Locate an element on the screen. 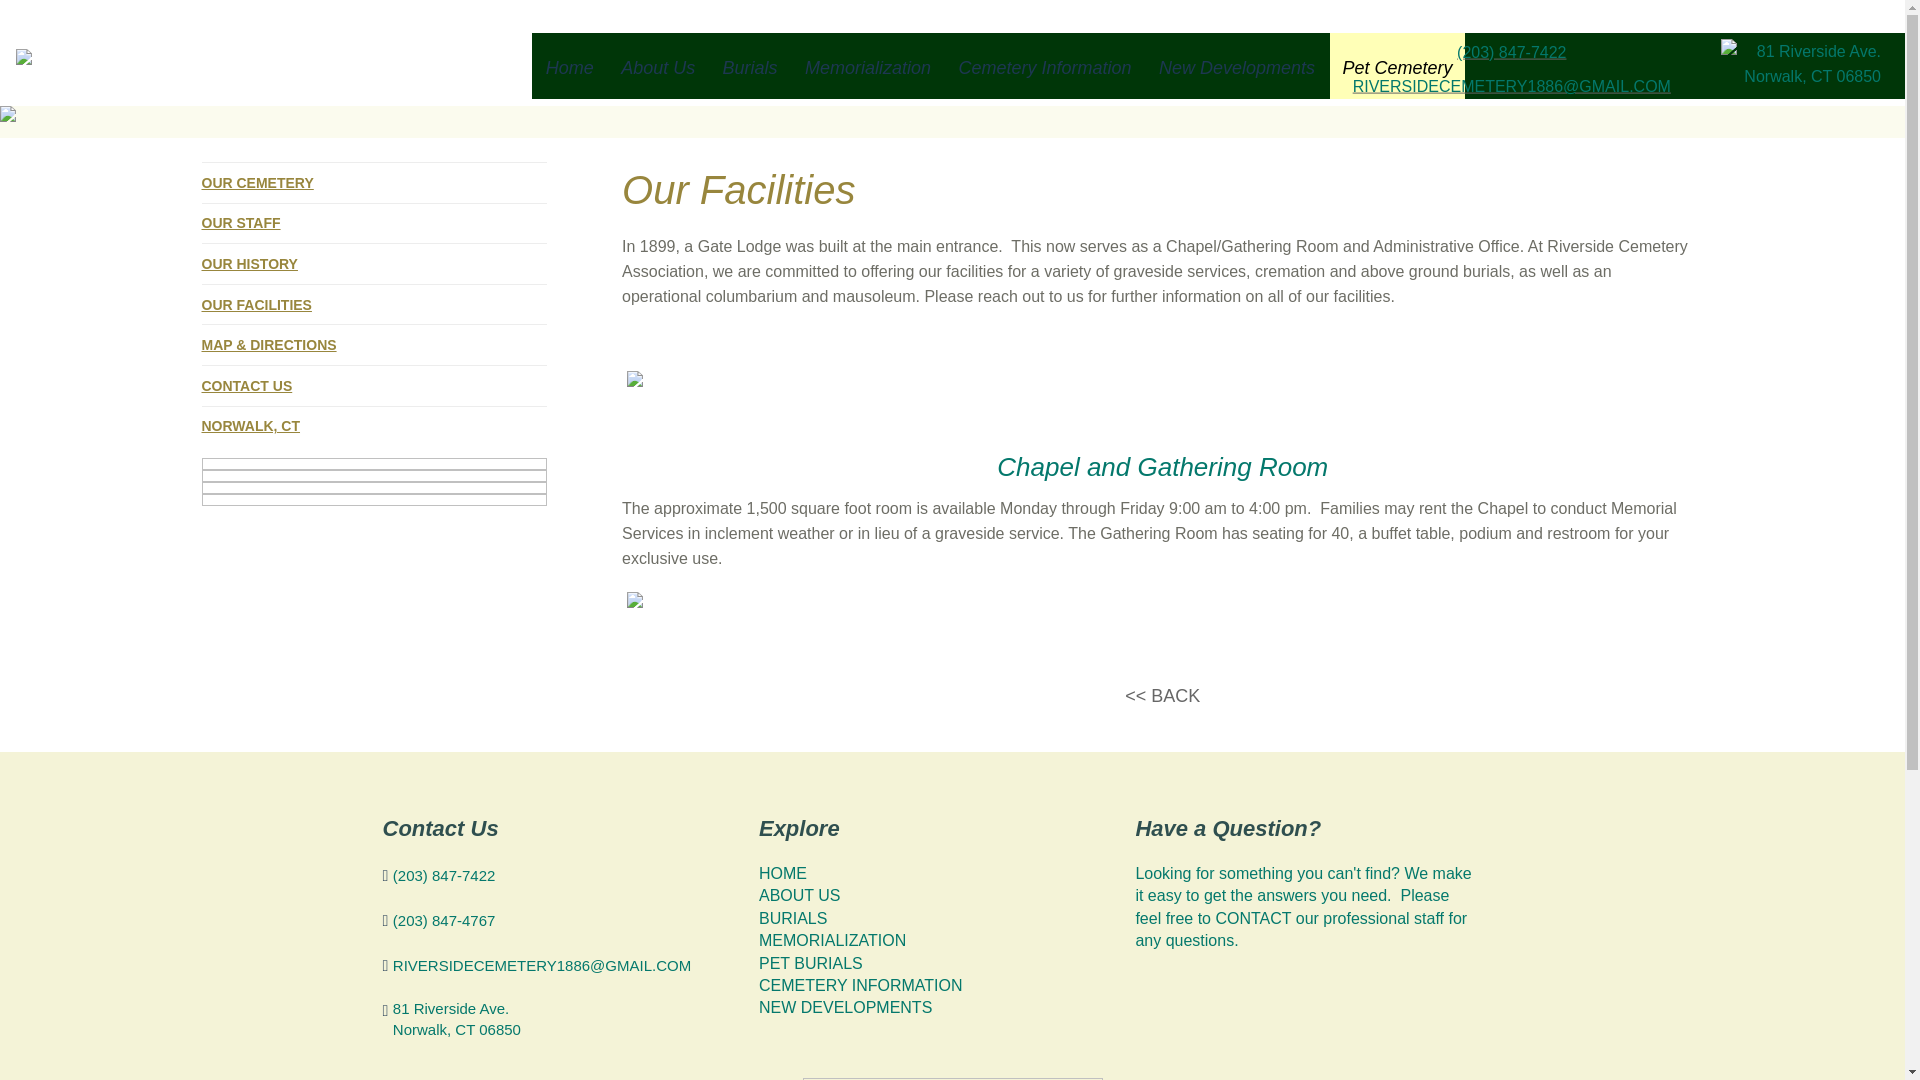  CONTACT US is located at coordinates (247, 386).